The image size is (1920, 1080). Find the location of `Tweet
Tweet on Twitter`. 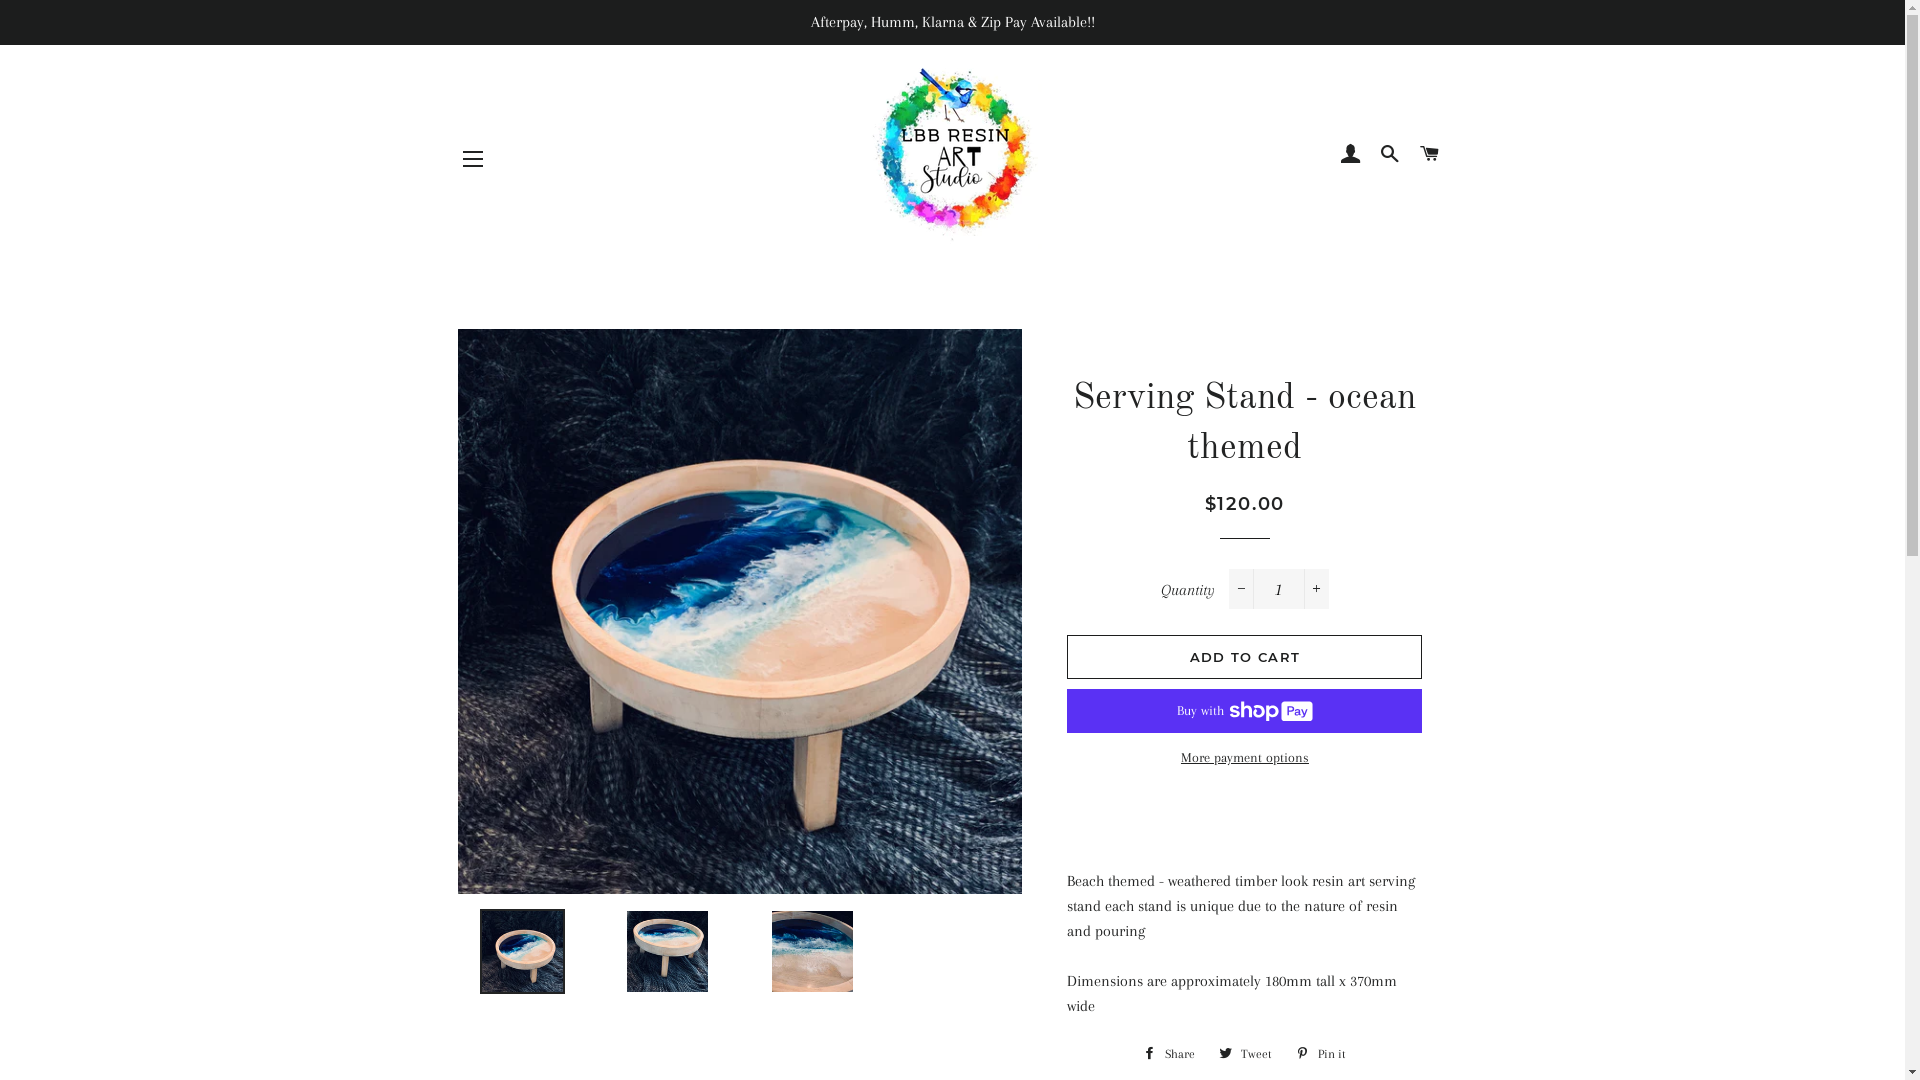

Tweet
Tweet on Twitter is located at coordinates (1246, 1054).